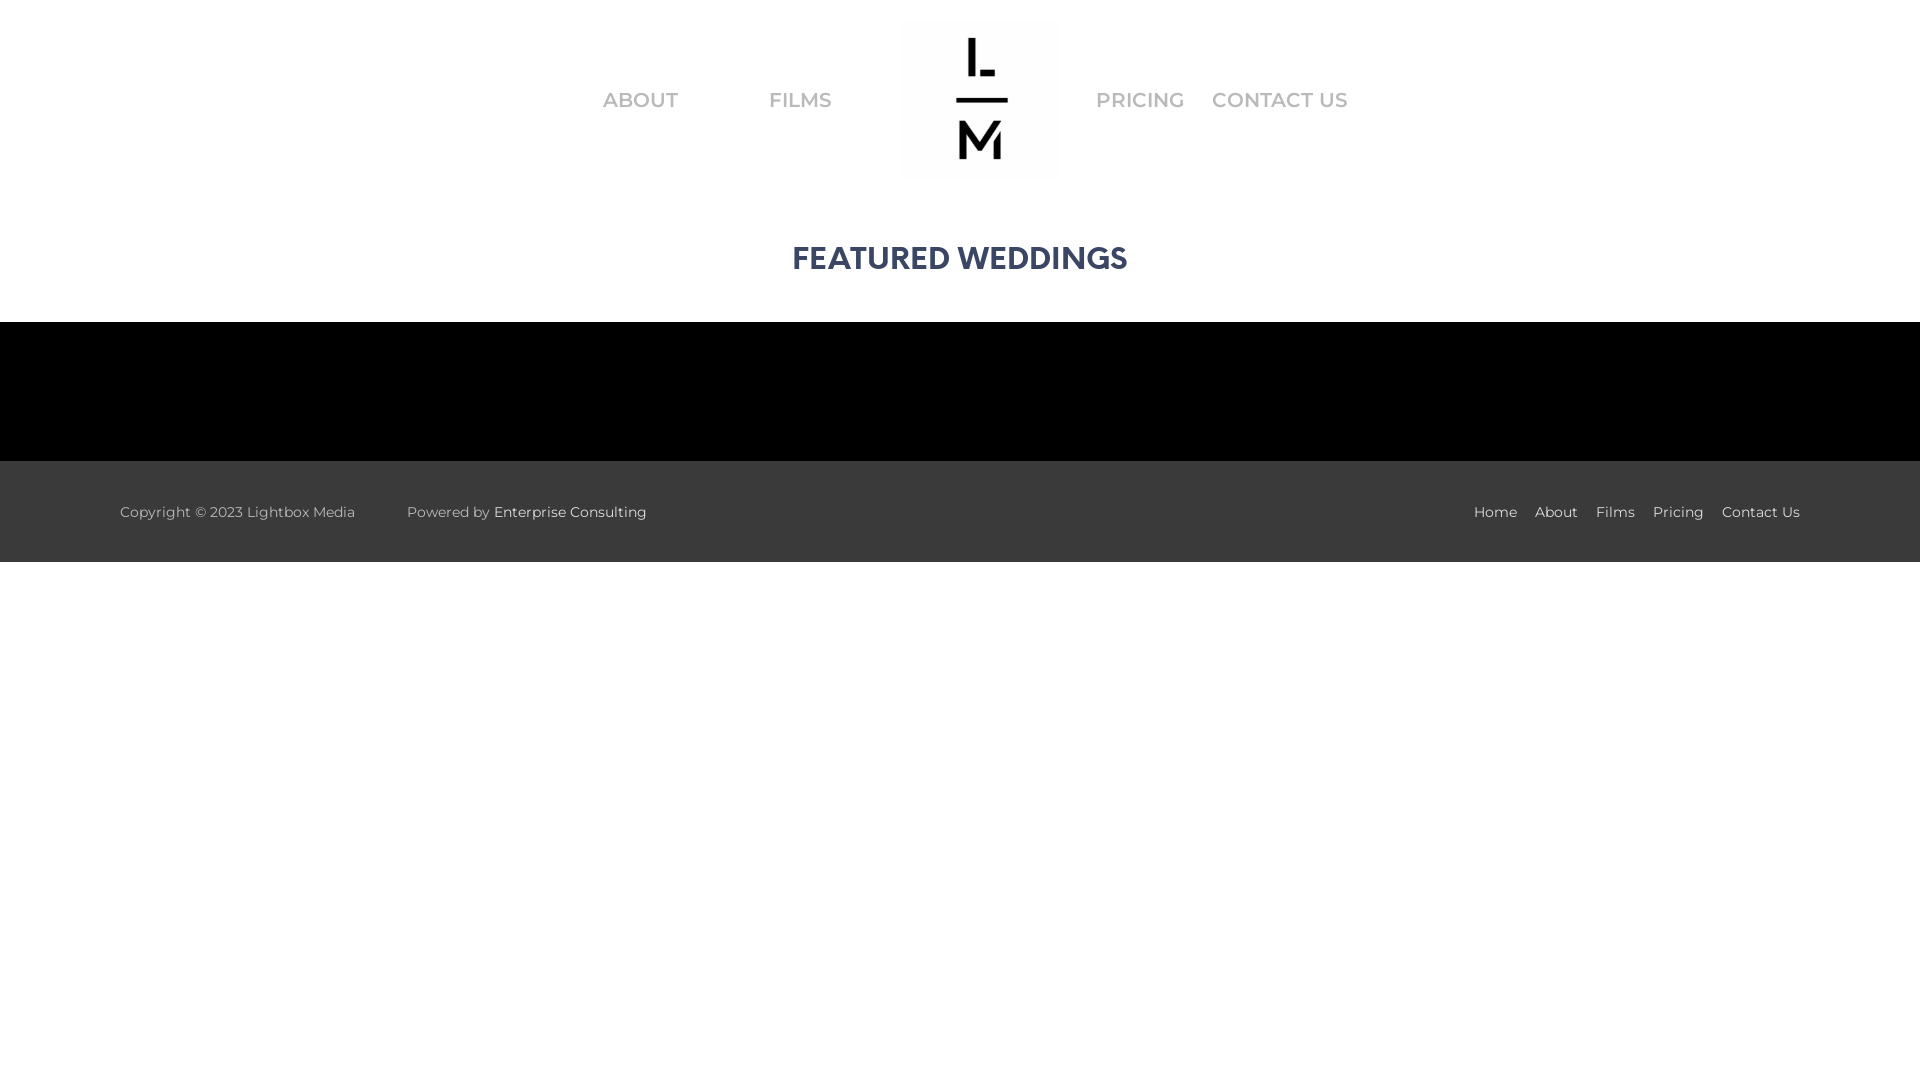 This screenshot has height=1080, width=1920. What do you see at coordinates (980, 100) in the screenshot?
I see `cropped-cropped-Sequence-01.00_00_17_00.Still001.jpg` at bounding box center [980, 100].